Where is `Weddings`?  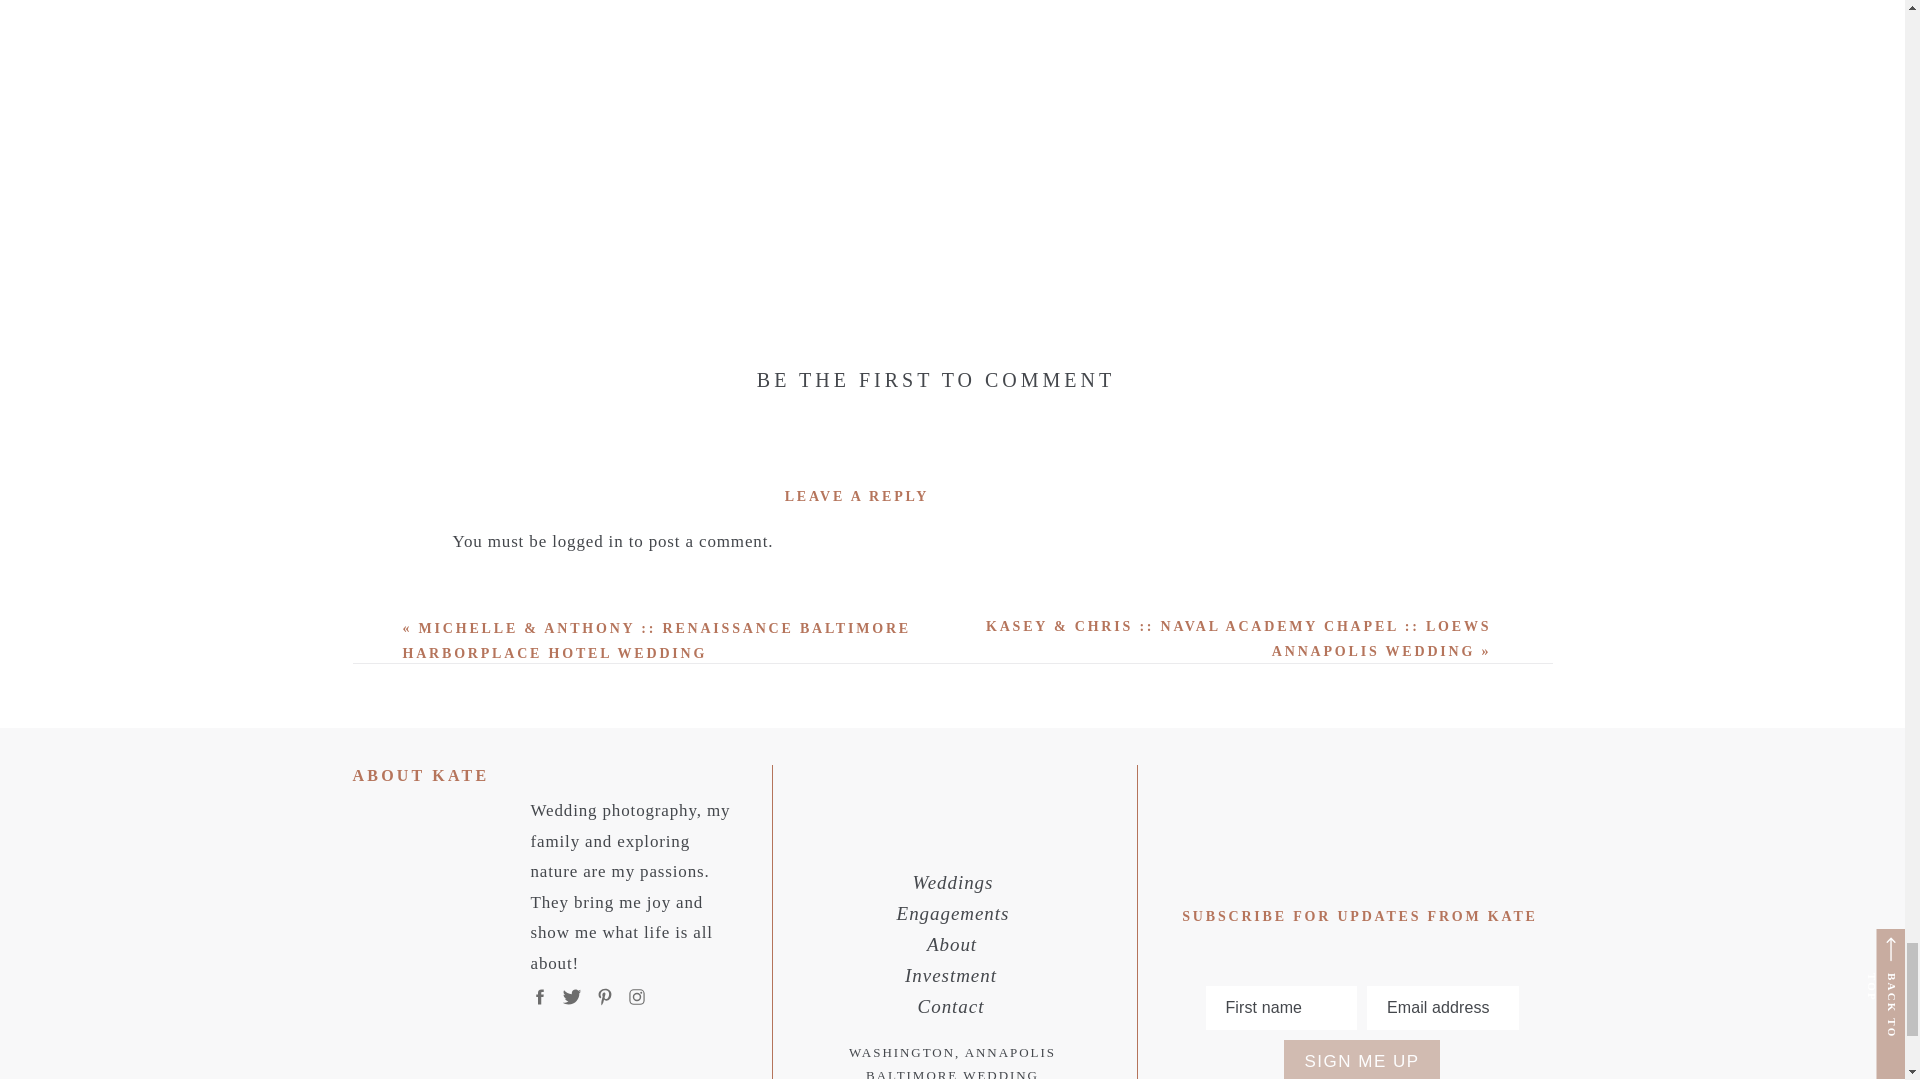 Weddings is located at coordinates (954, 884).